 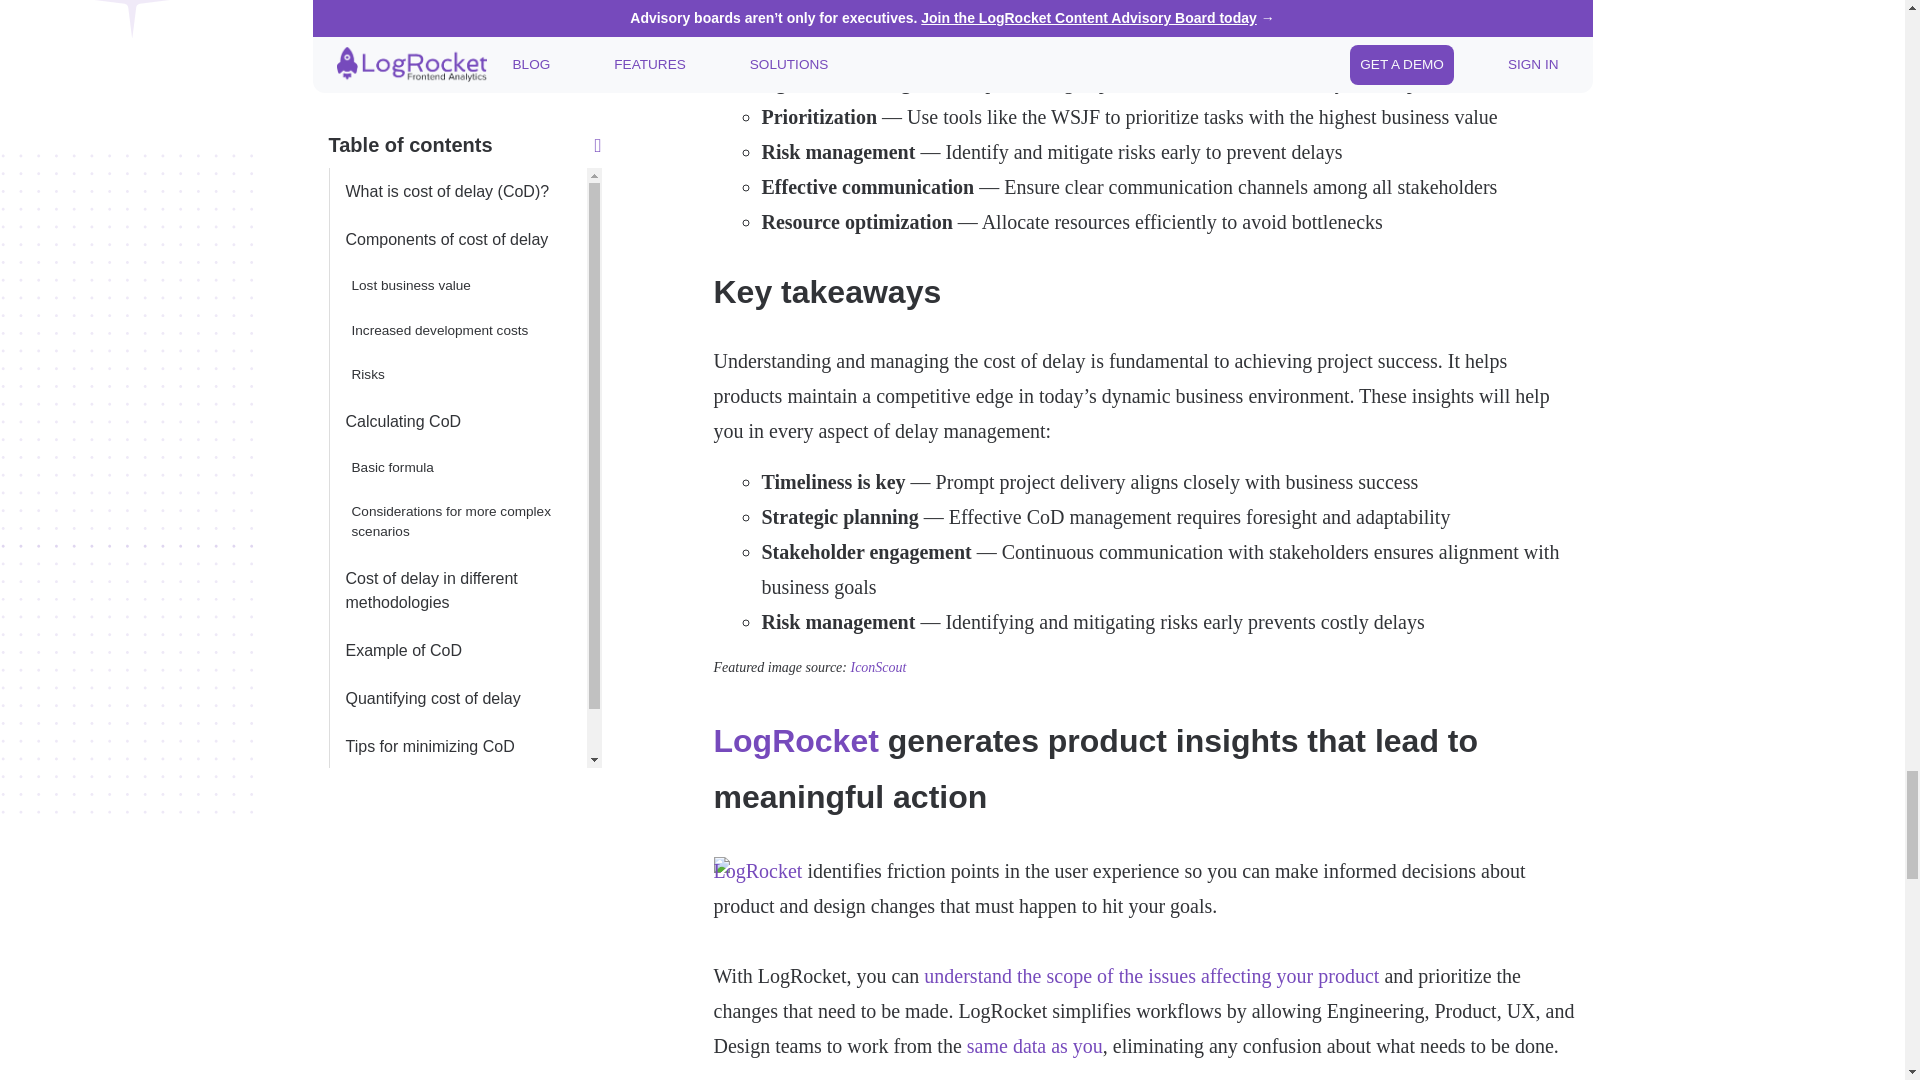 What do you see at coordinates (1150, 976) in the screenshot?
I see `understand the scope of the issues affecting your product` at bounding box center [1150, 976].